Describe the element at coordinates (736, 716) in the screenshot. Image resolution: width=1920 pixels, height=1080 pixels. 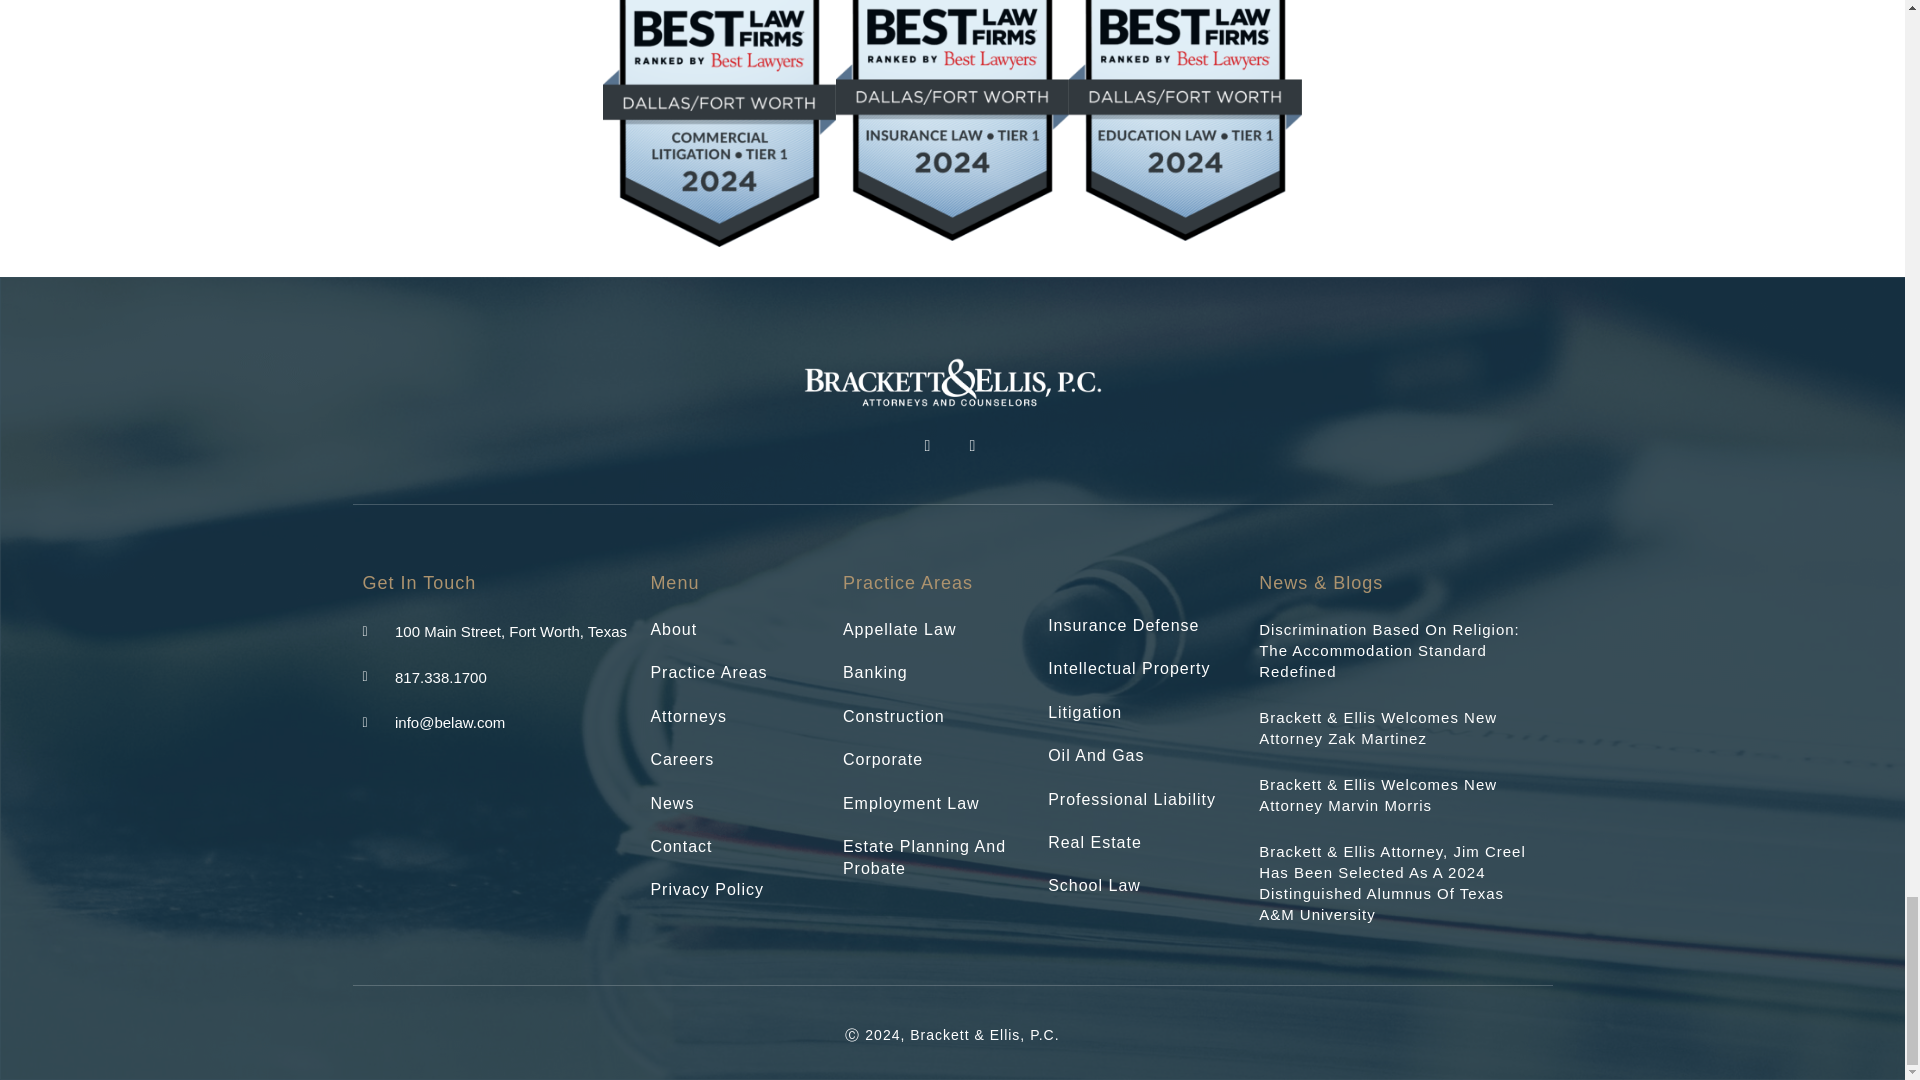
I see `Attorneys` at that location.